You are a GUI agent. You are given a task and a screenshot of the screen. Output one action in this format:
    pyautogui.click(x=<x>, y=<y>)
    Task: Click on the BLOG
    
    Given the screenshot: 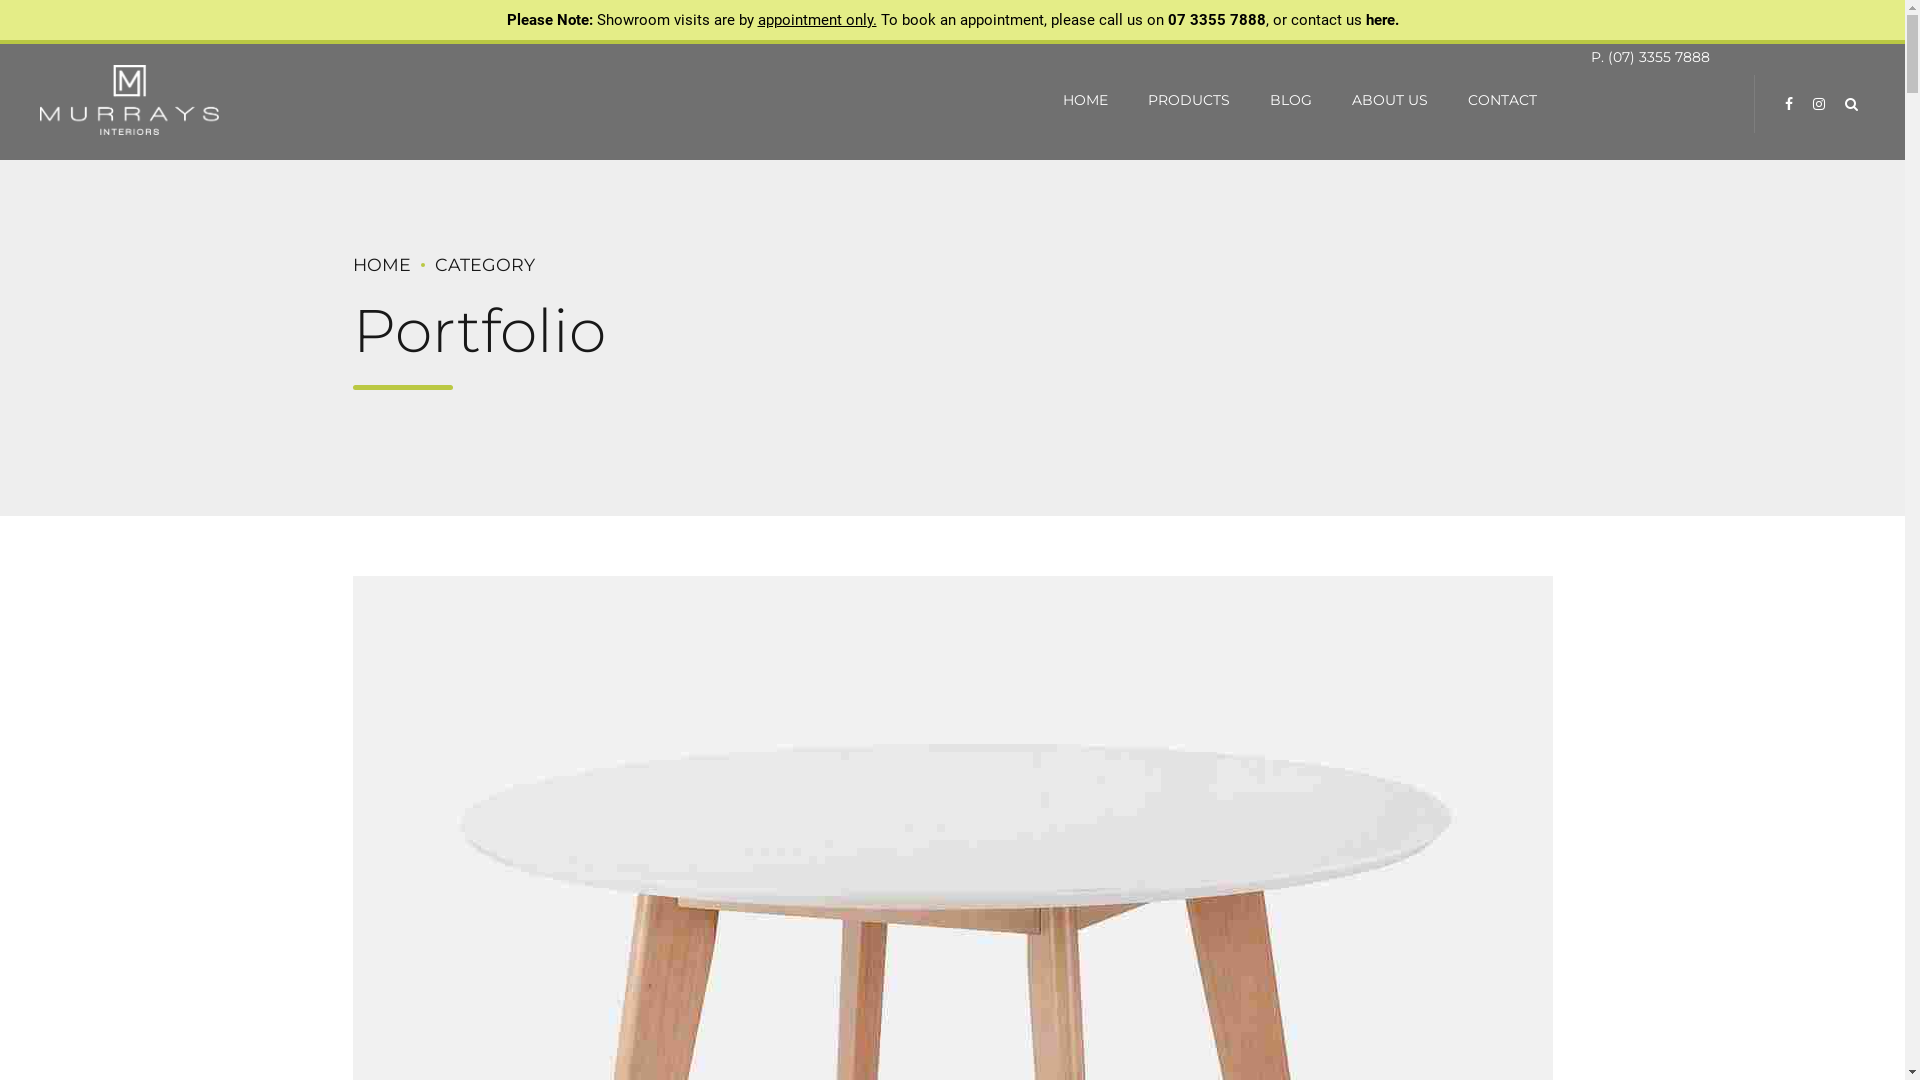 What is the action you would take?
    pyautogui.click(x=1291, y=100)
    